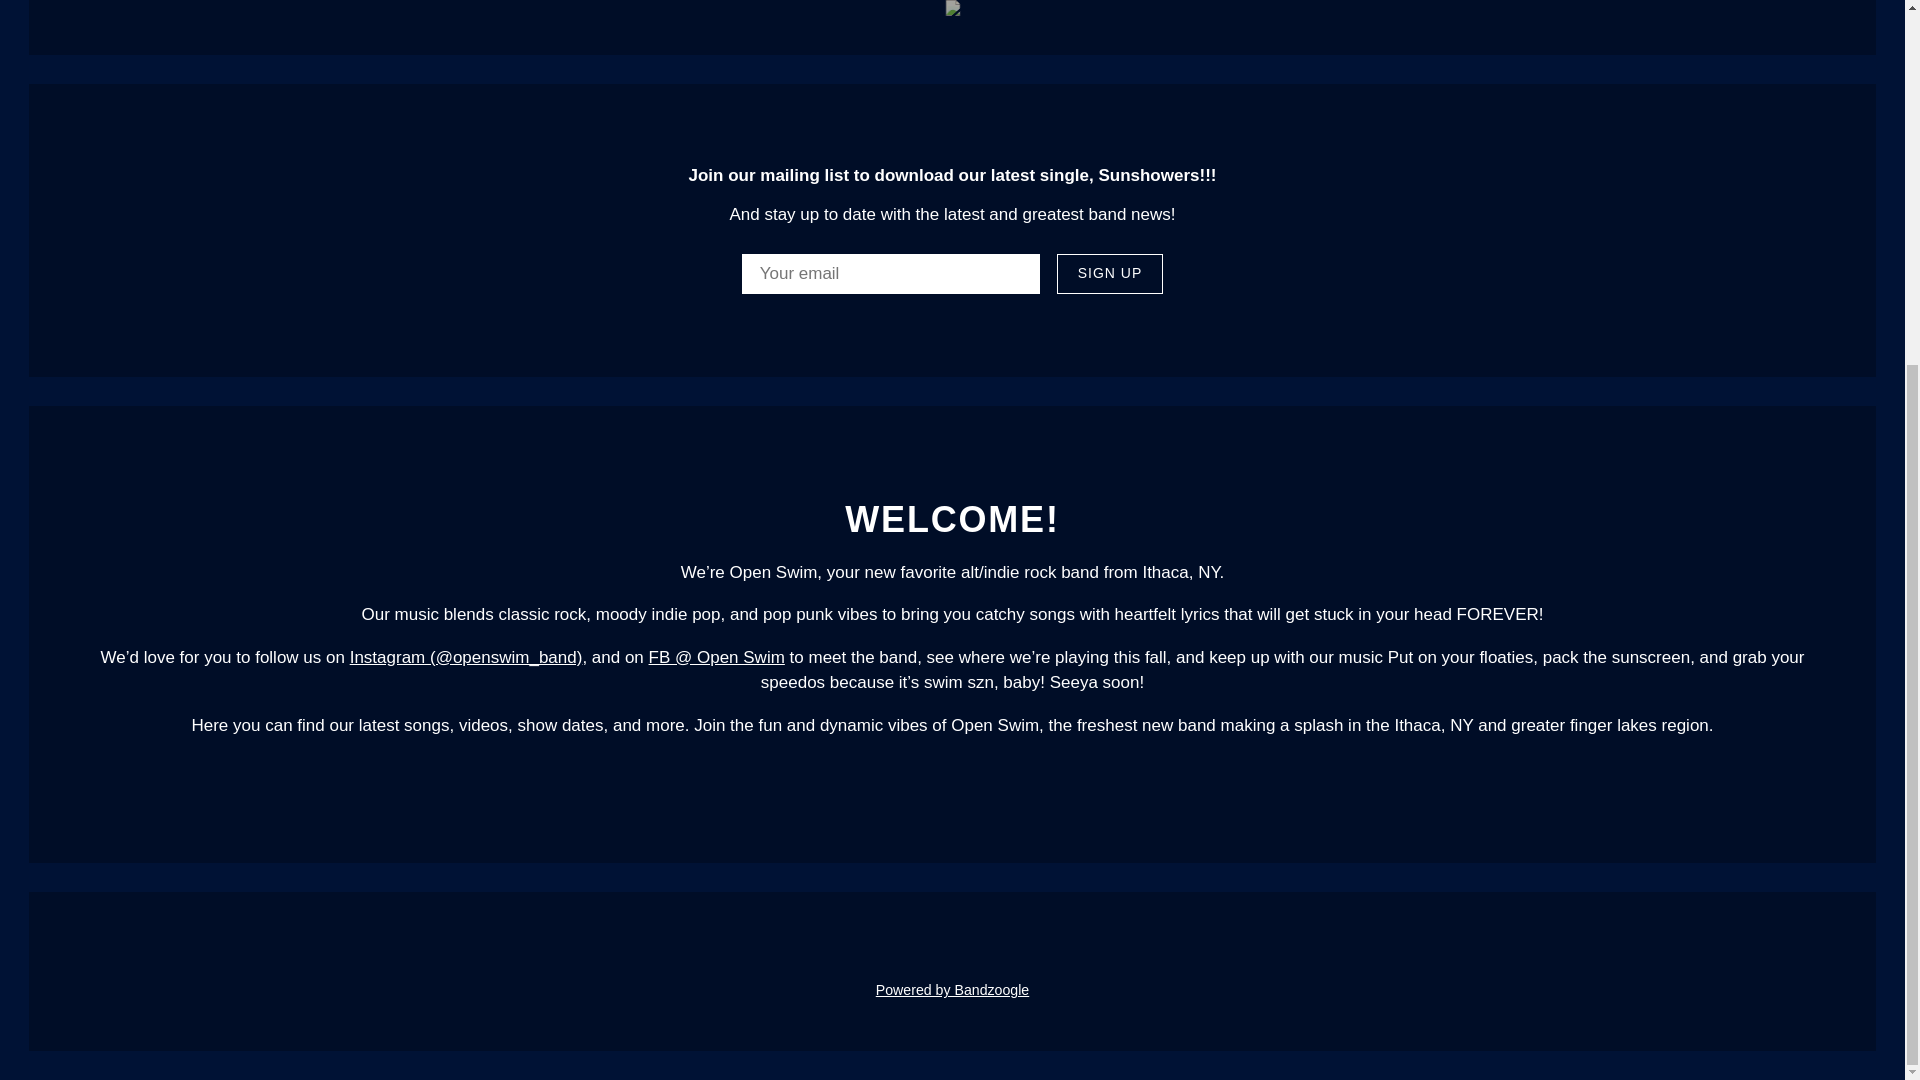 This screenshot has width=1920, height=1080. What do you see at coordinates (952, 989) in the screenshot?
I see `Powered by Bandzoogle` at bounding box center [952, 989].